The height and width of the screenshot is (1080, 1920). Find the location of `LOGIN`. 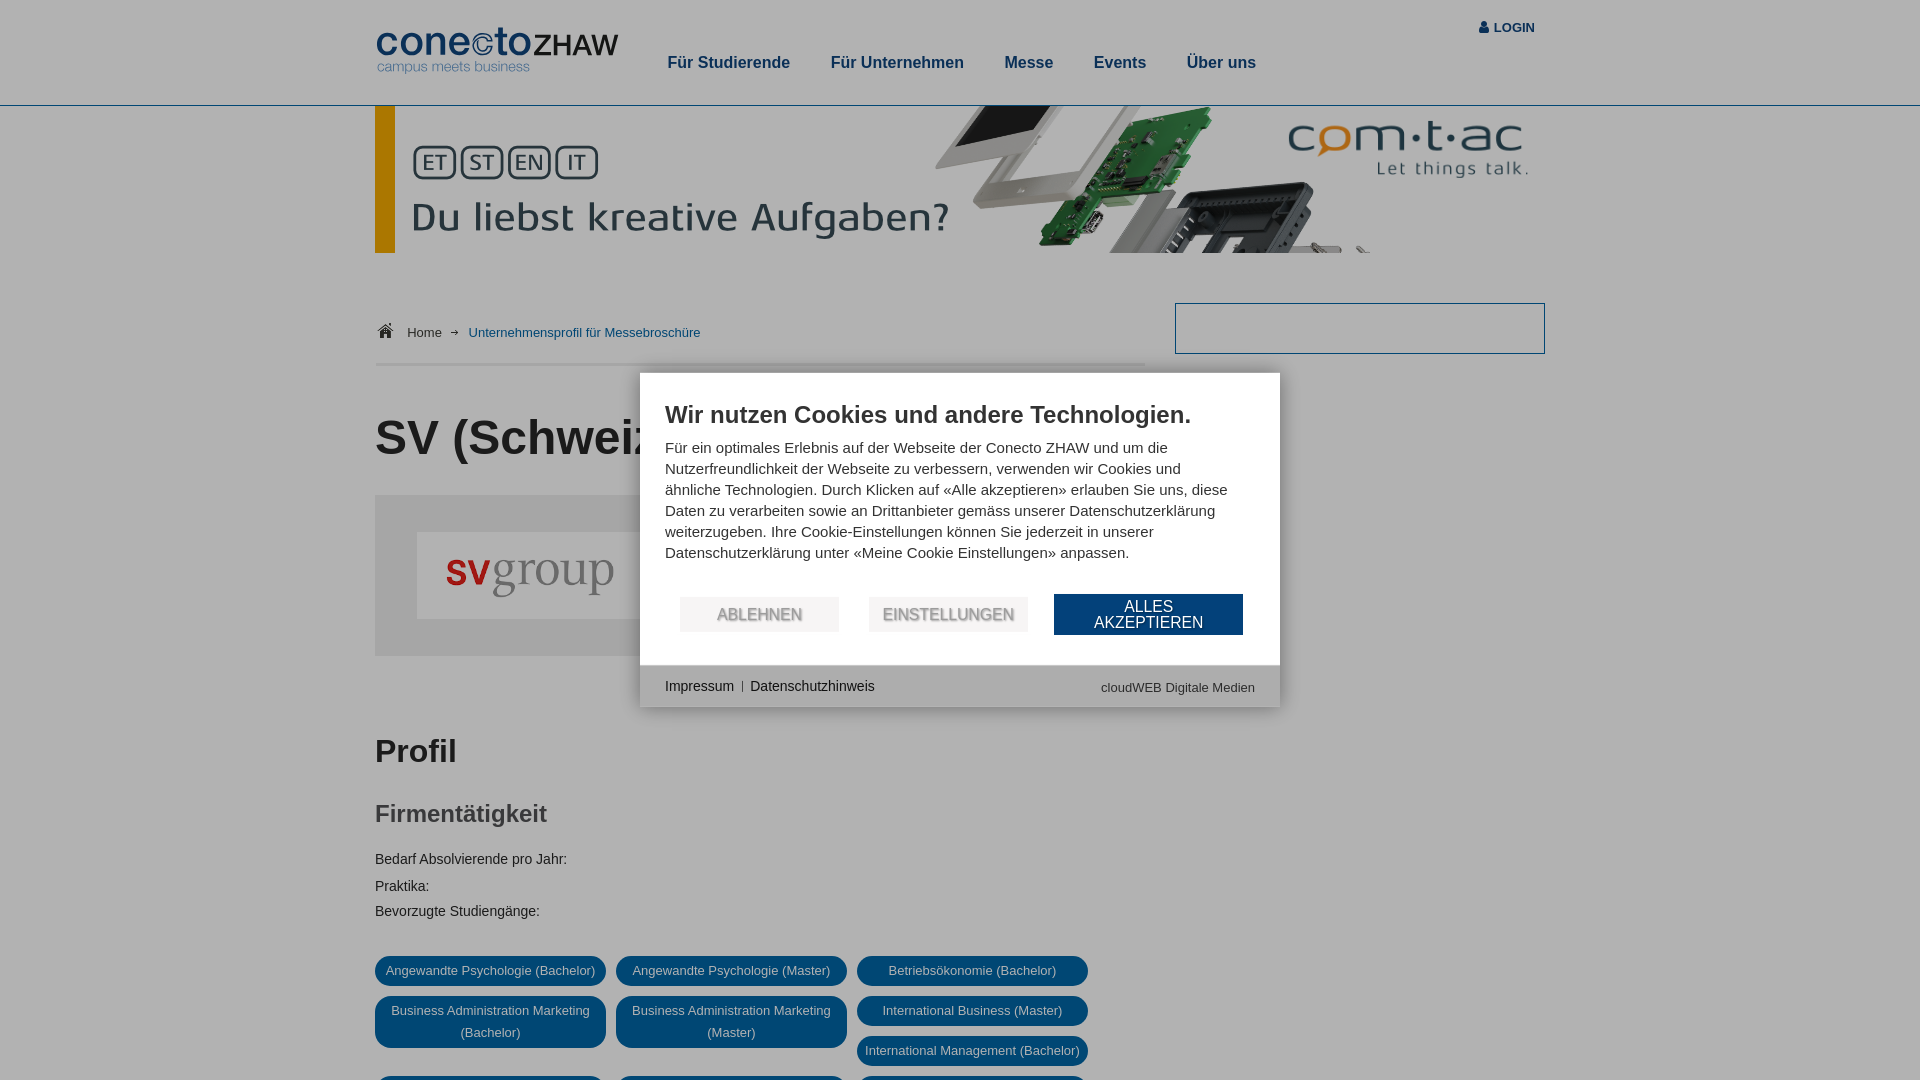

LOGIN is located at coordinates (1514, 28).